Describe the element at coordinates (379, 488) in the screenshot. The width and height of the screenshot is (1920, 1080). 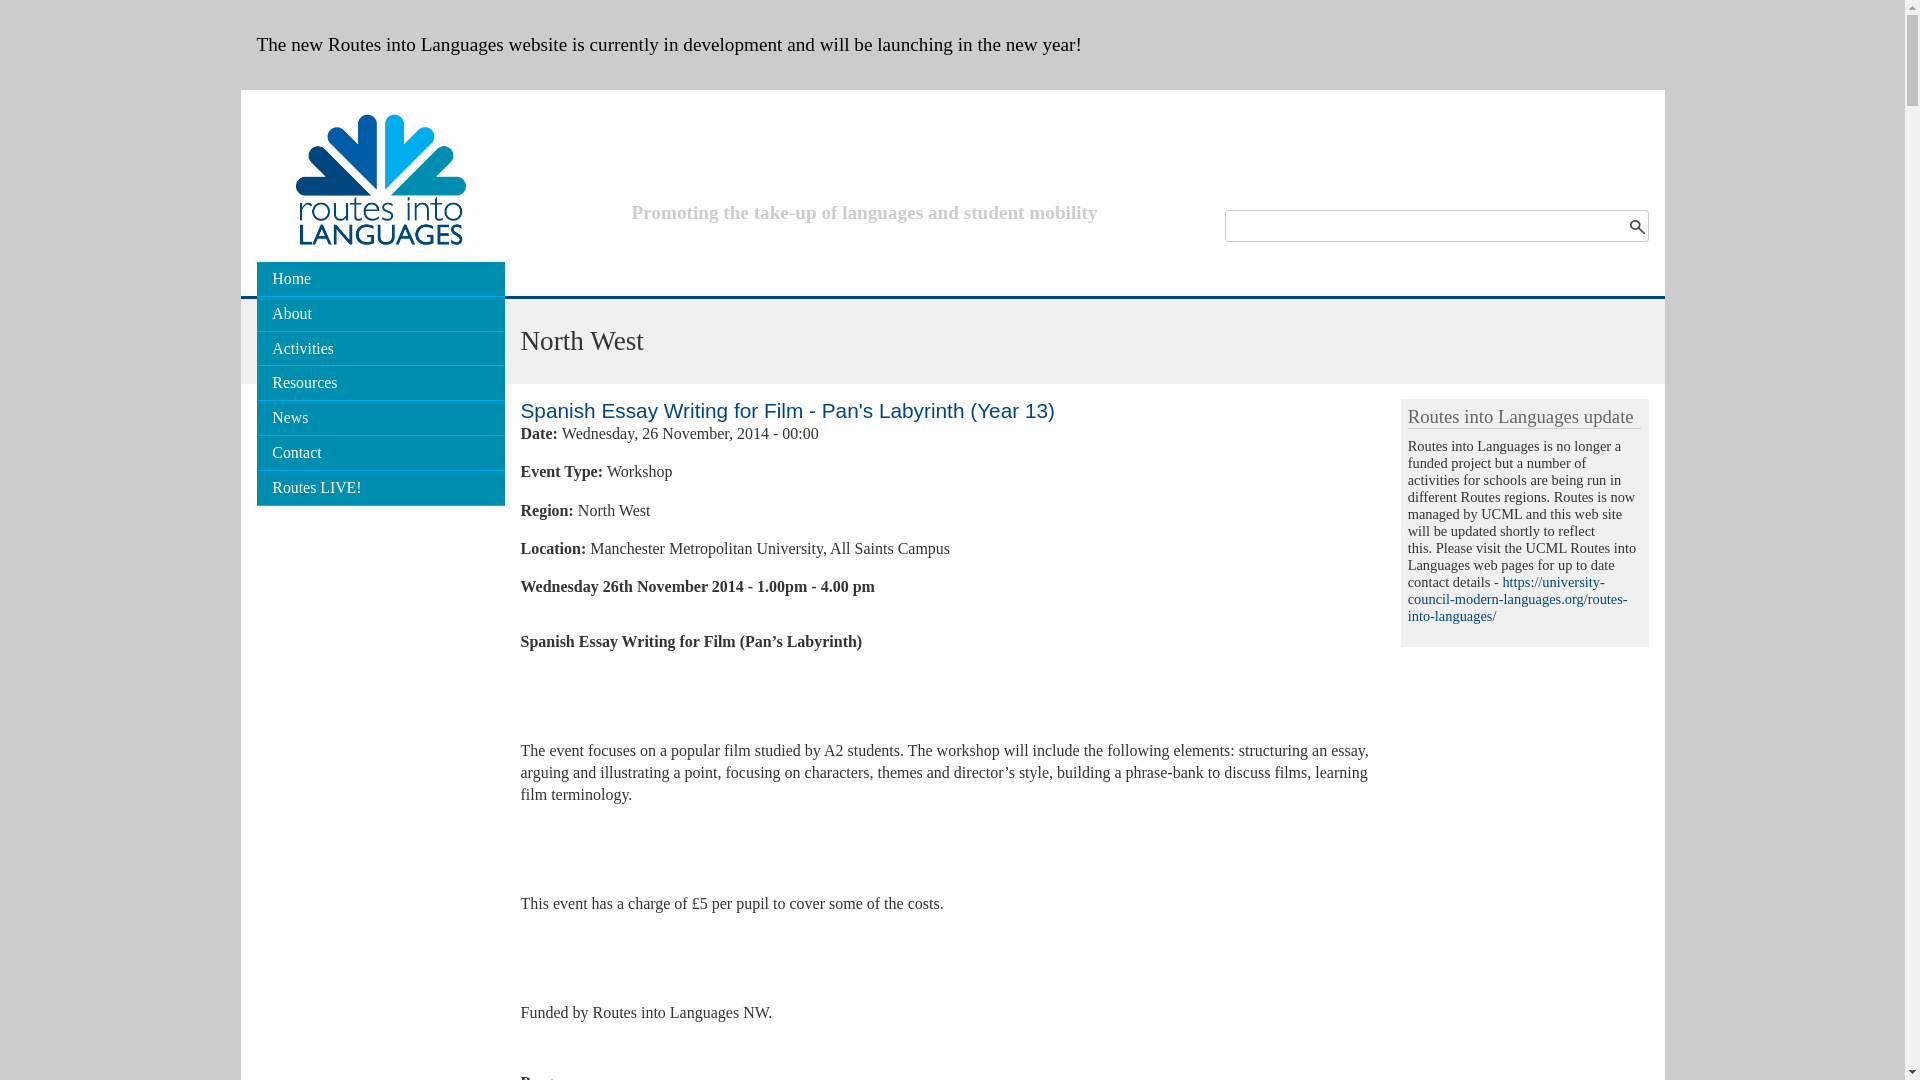
I see `Routes LIVE!` at that location.